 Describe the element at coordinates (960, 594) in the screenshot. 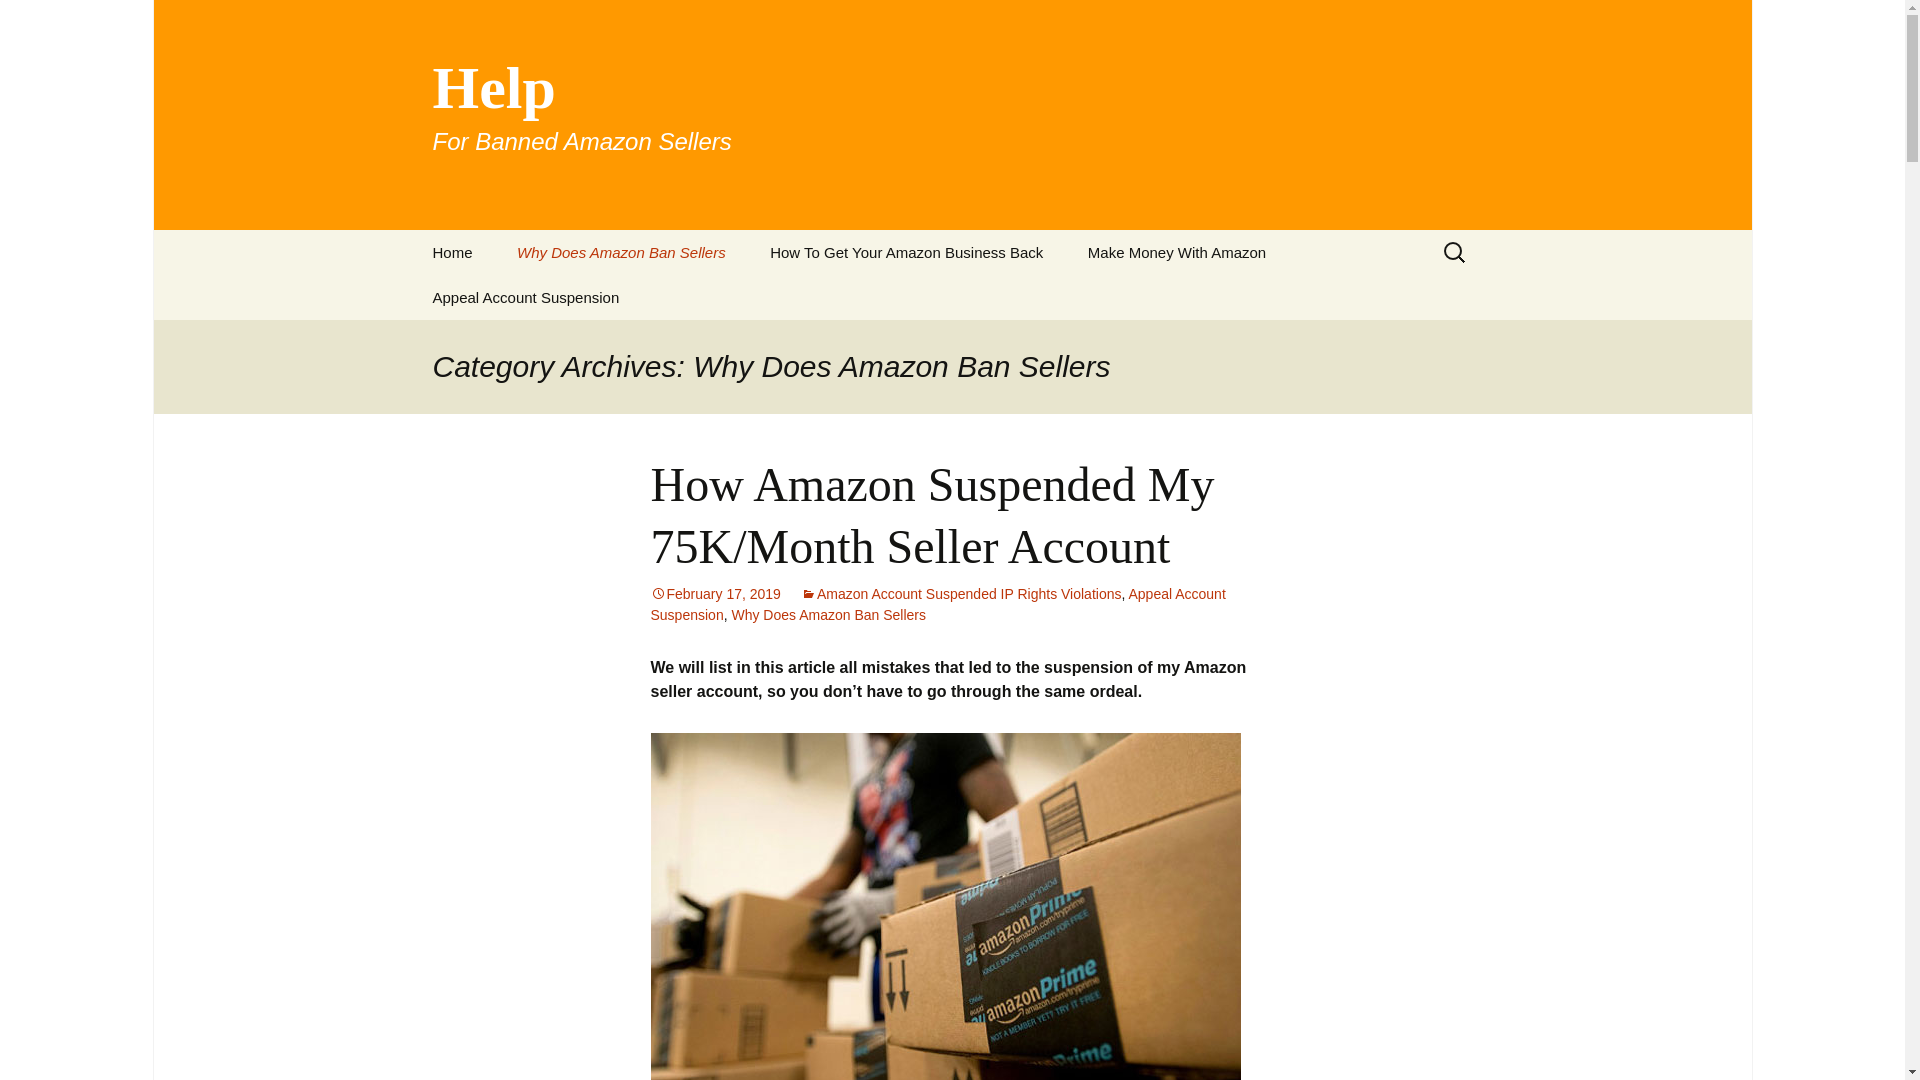

I see `Amazon Account Suspended IP Rights Violations` at that location.